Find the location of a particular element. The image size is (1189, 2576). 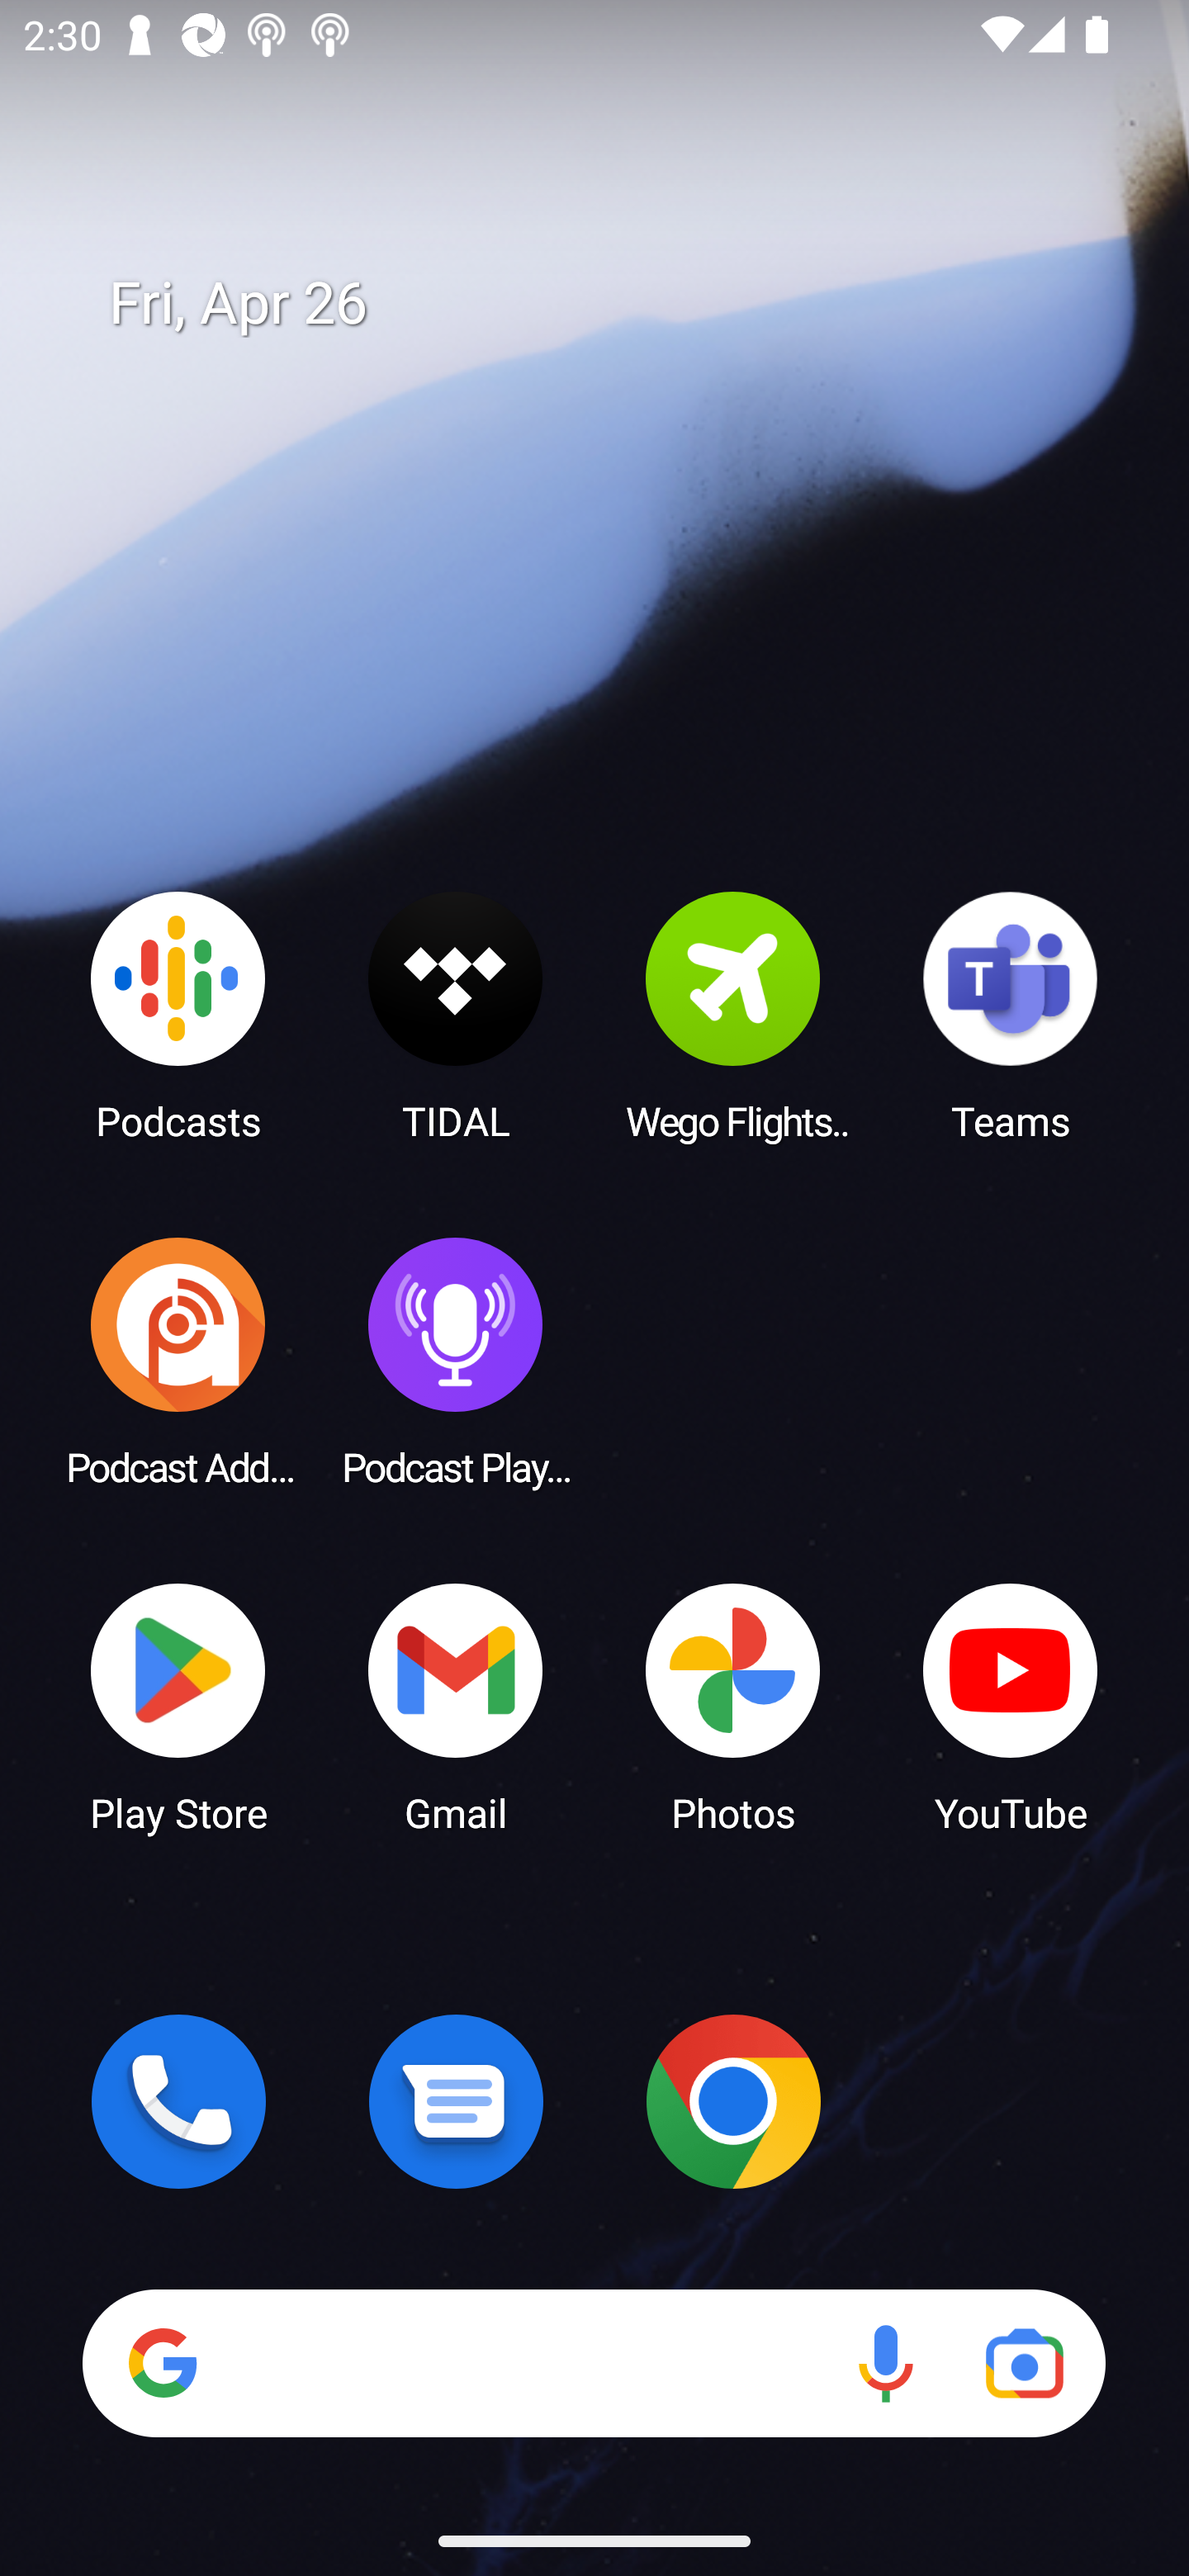

Wego Flights & Hotels is located at coordinates (733, 1015).